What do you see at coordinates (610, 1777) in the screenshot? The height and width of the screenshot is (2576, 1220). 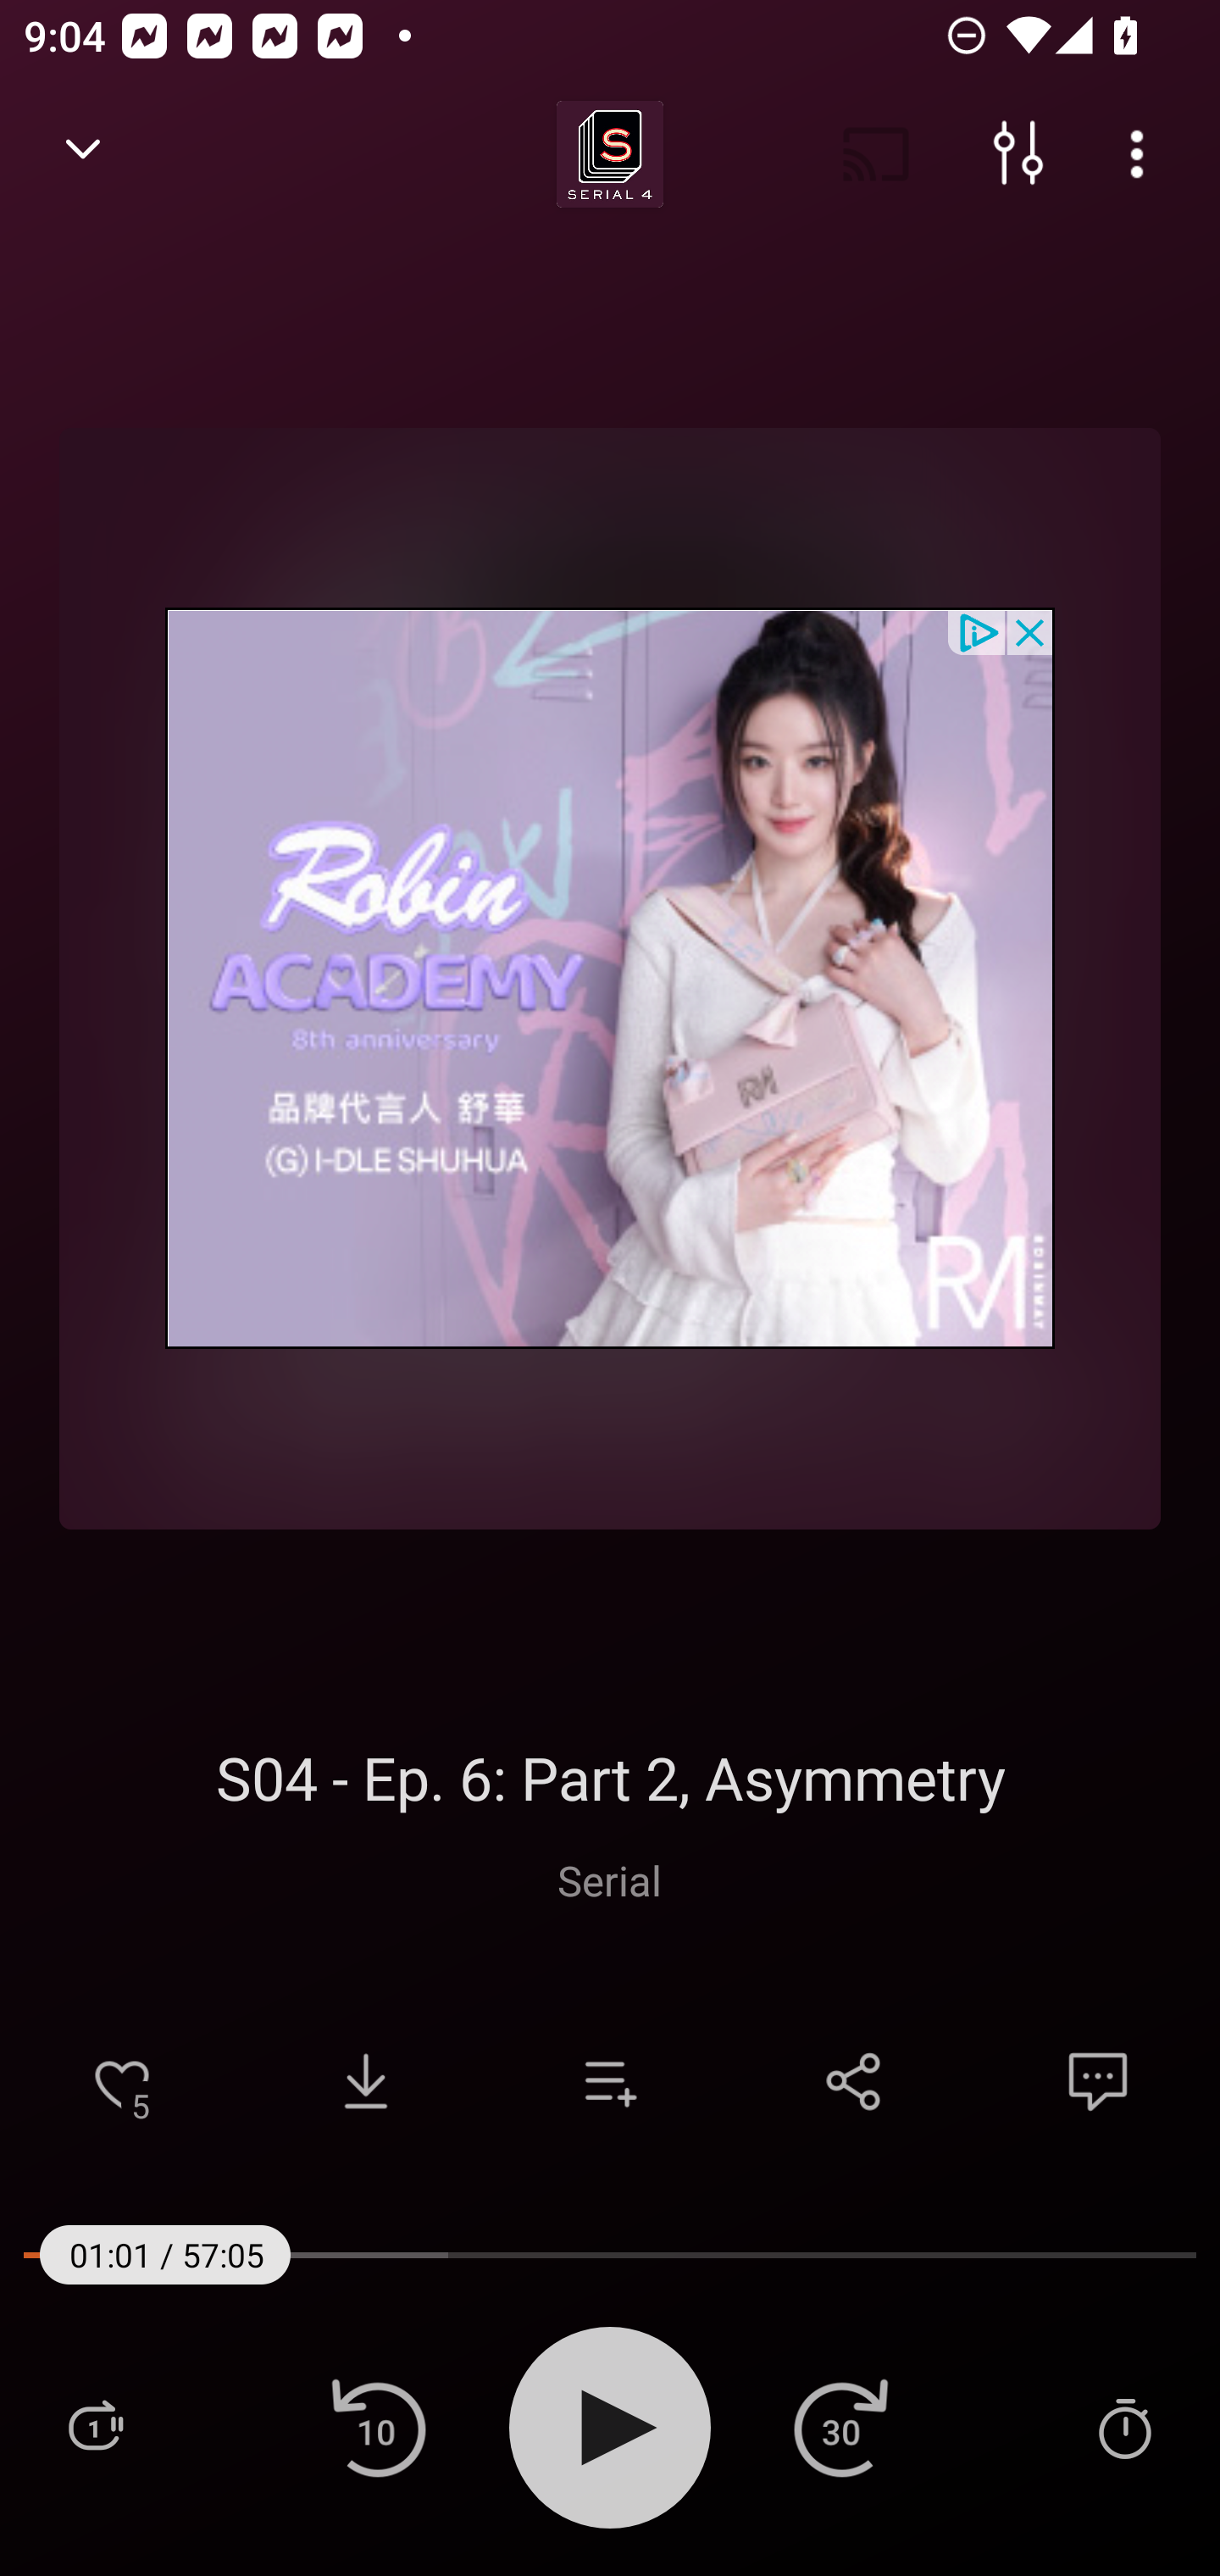 I see `S04 - Ep. 6: Part 2, Asymmetry` at bounding box center [610, 1777].